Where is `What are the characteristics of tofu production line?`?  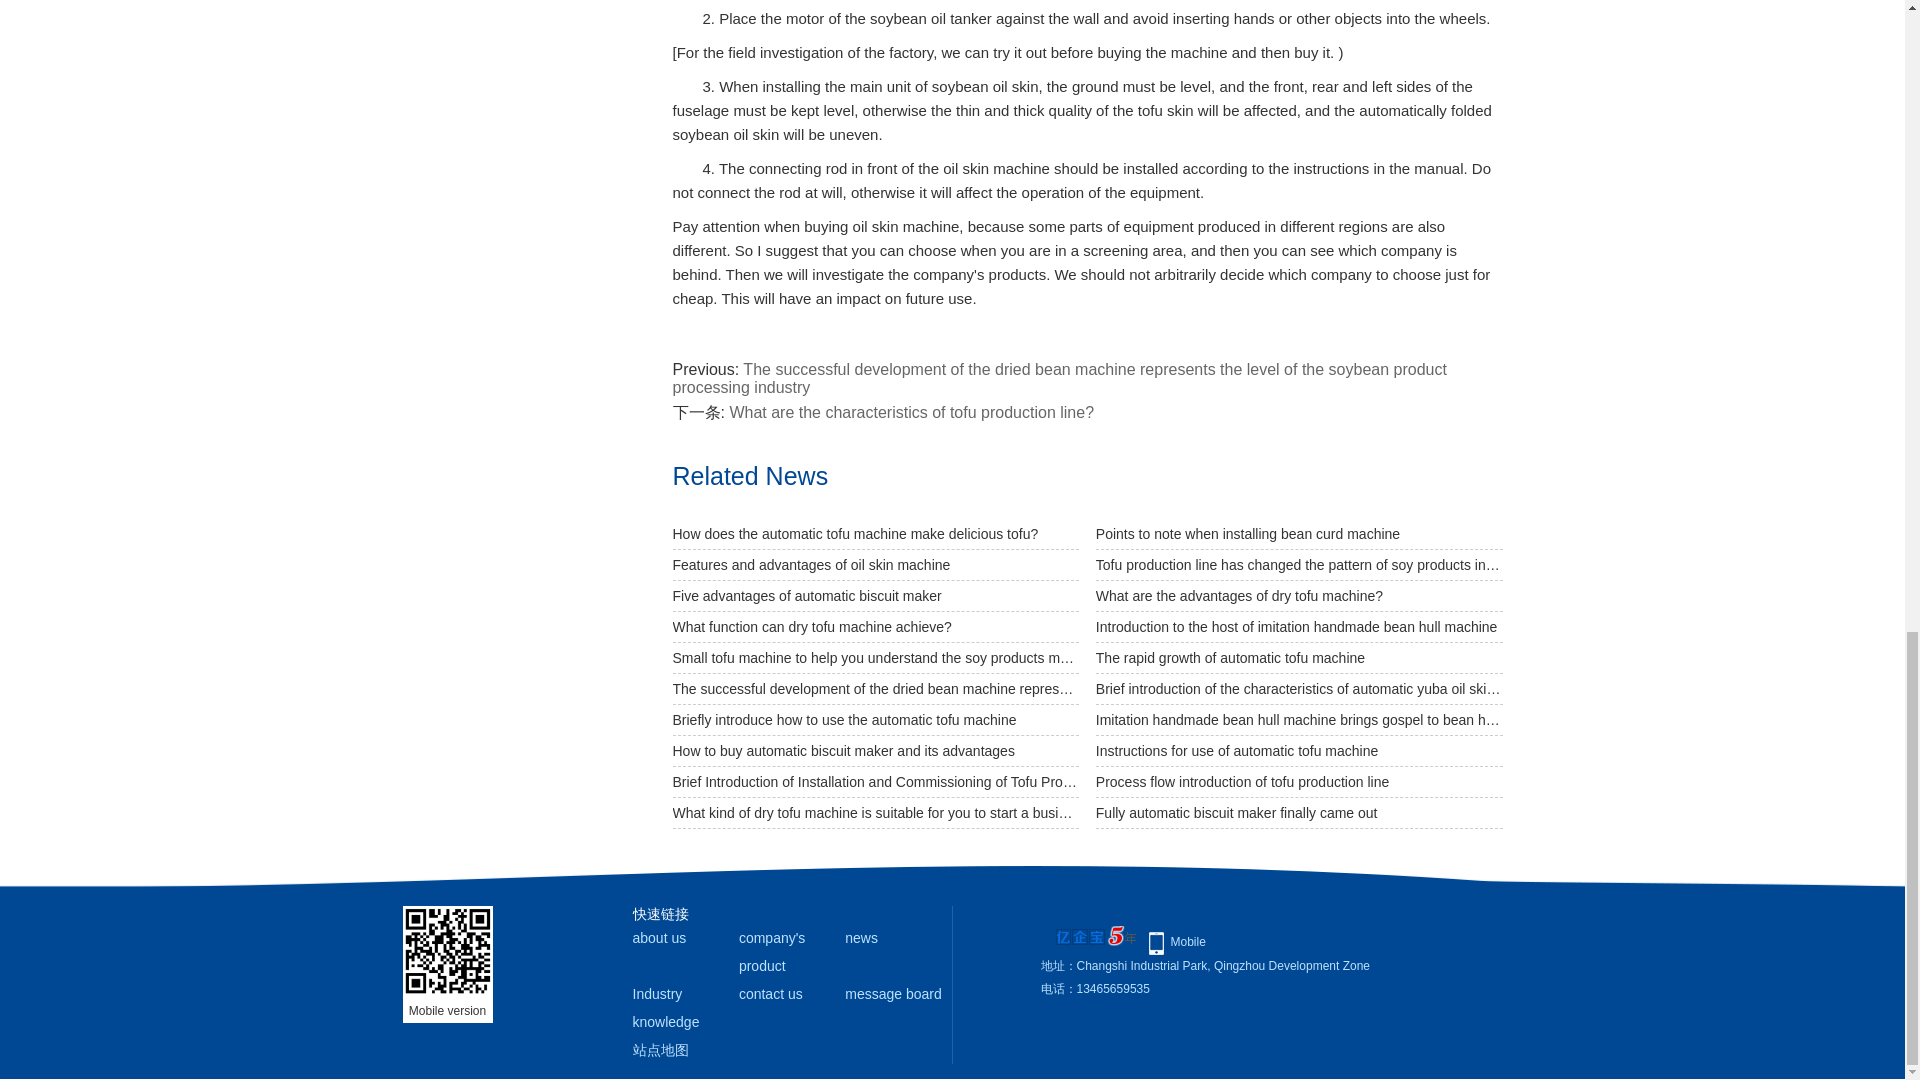
What are the characteristics of tofu production line? is located at coordinates (912, 412).